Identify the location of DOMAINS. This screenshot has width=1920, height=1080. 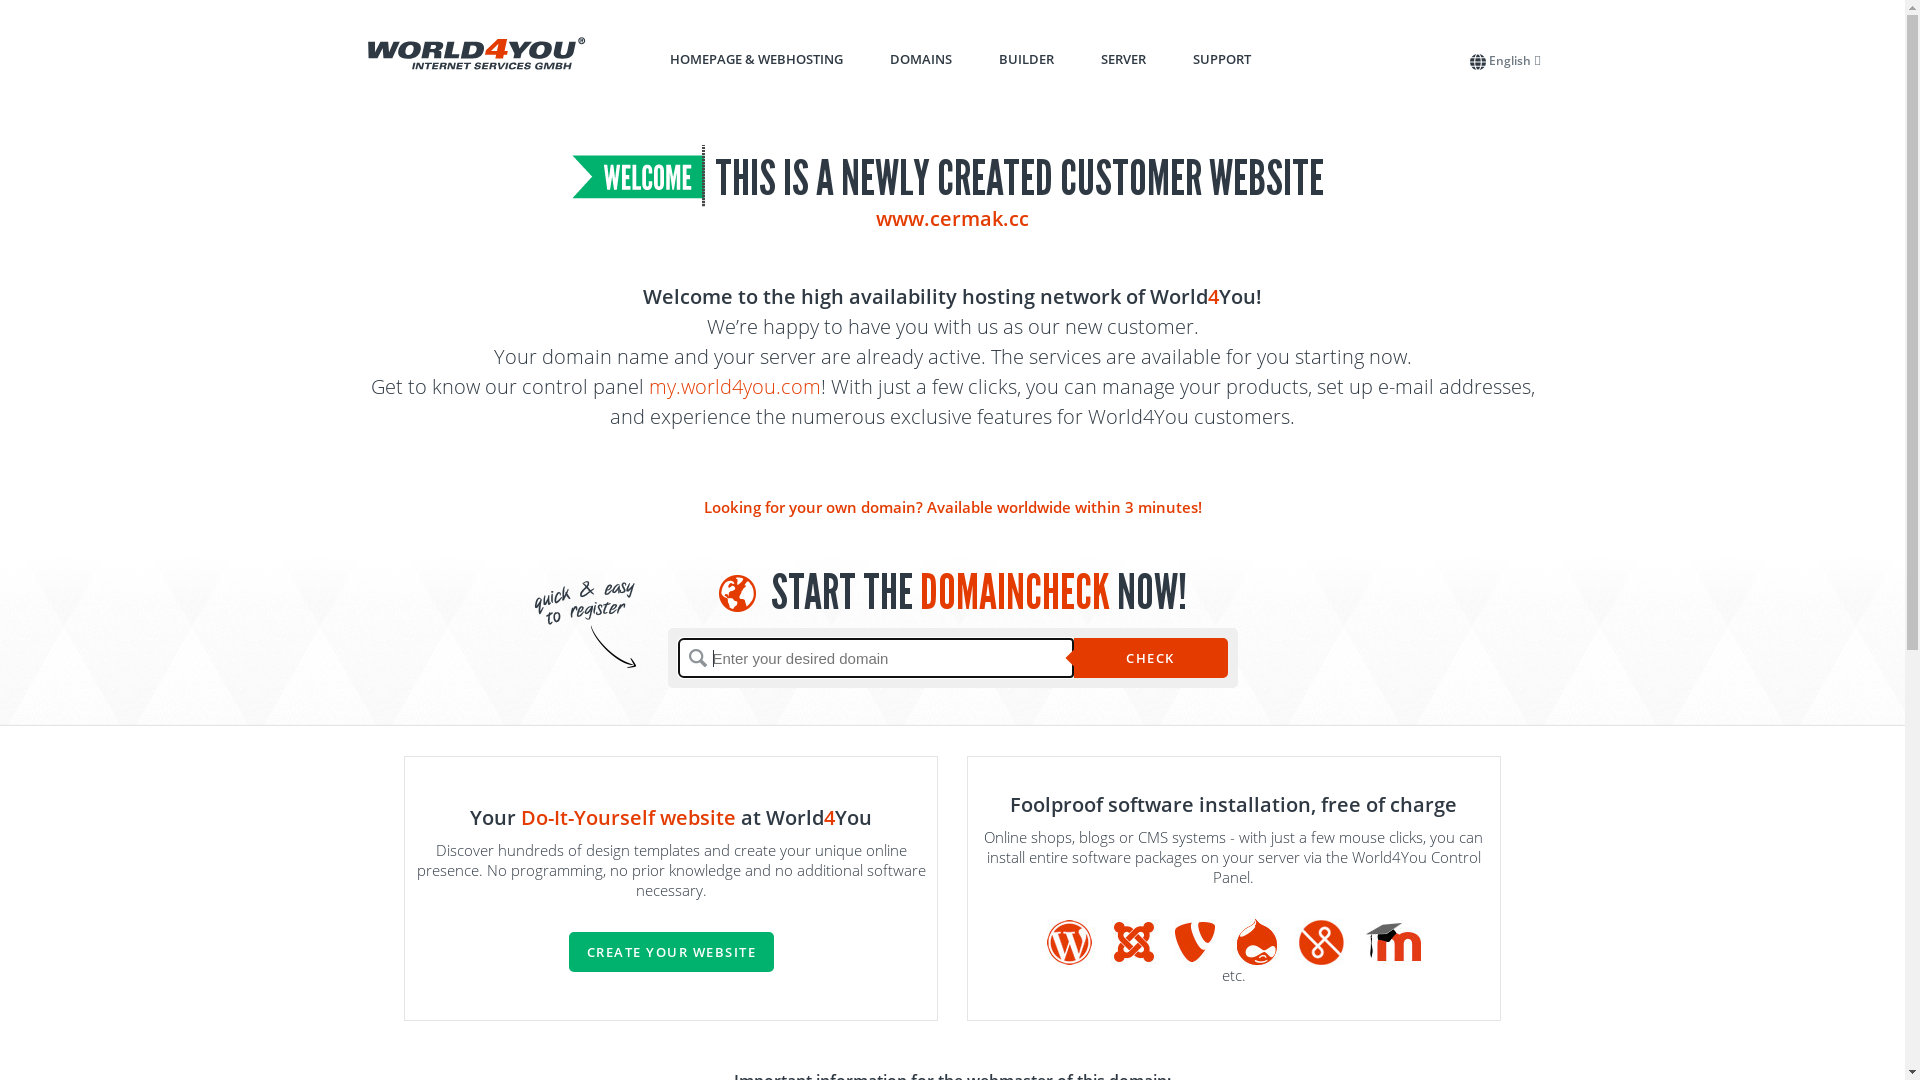
(921, 59).